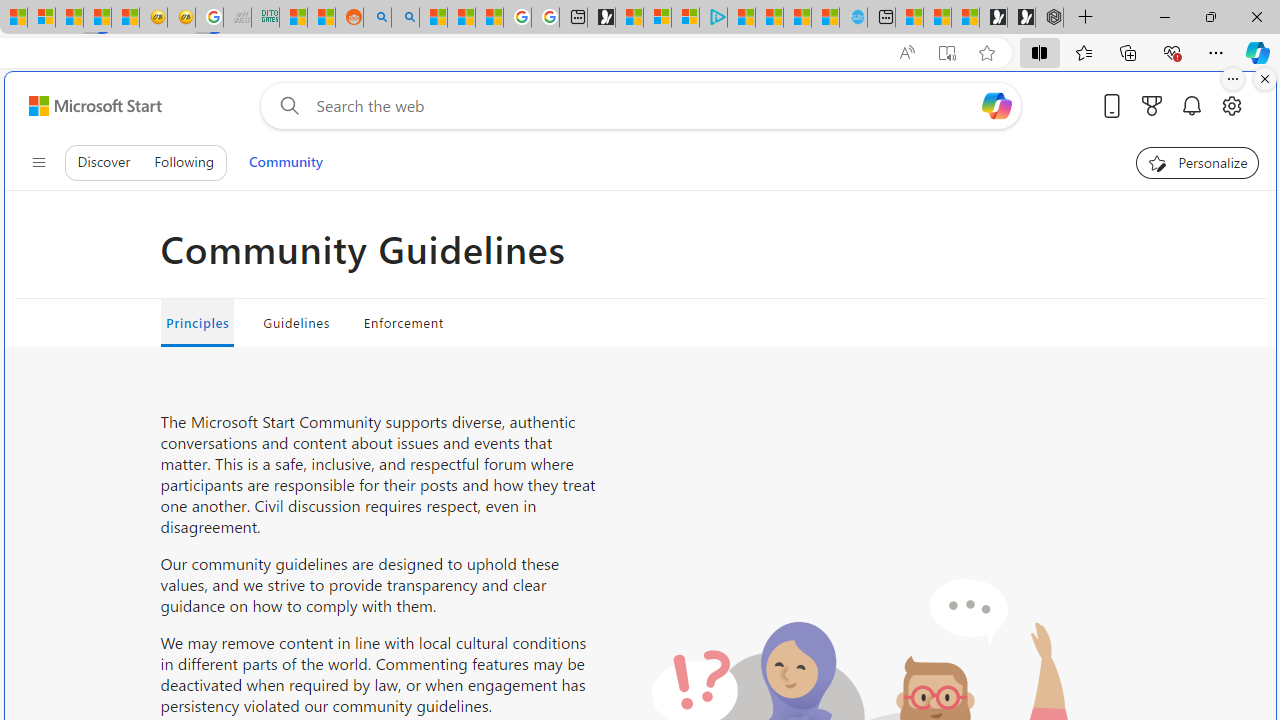 The width and height of the screenshot is (1280, 720). Describe the element at coordinates (644, 106) in the screenshot. I see `Enter your search term` at that location.